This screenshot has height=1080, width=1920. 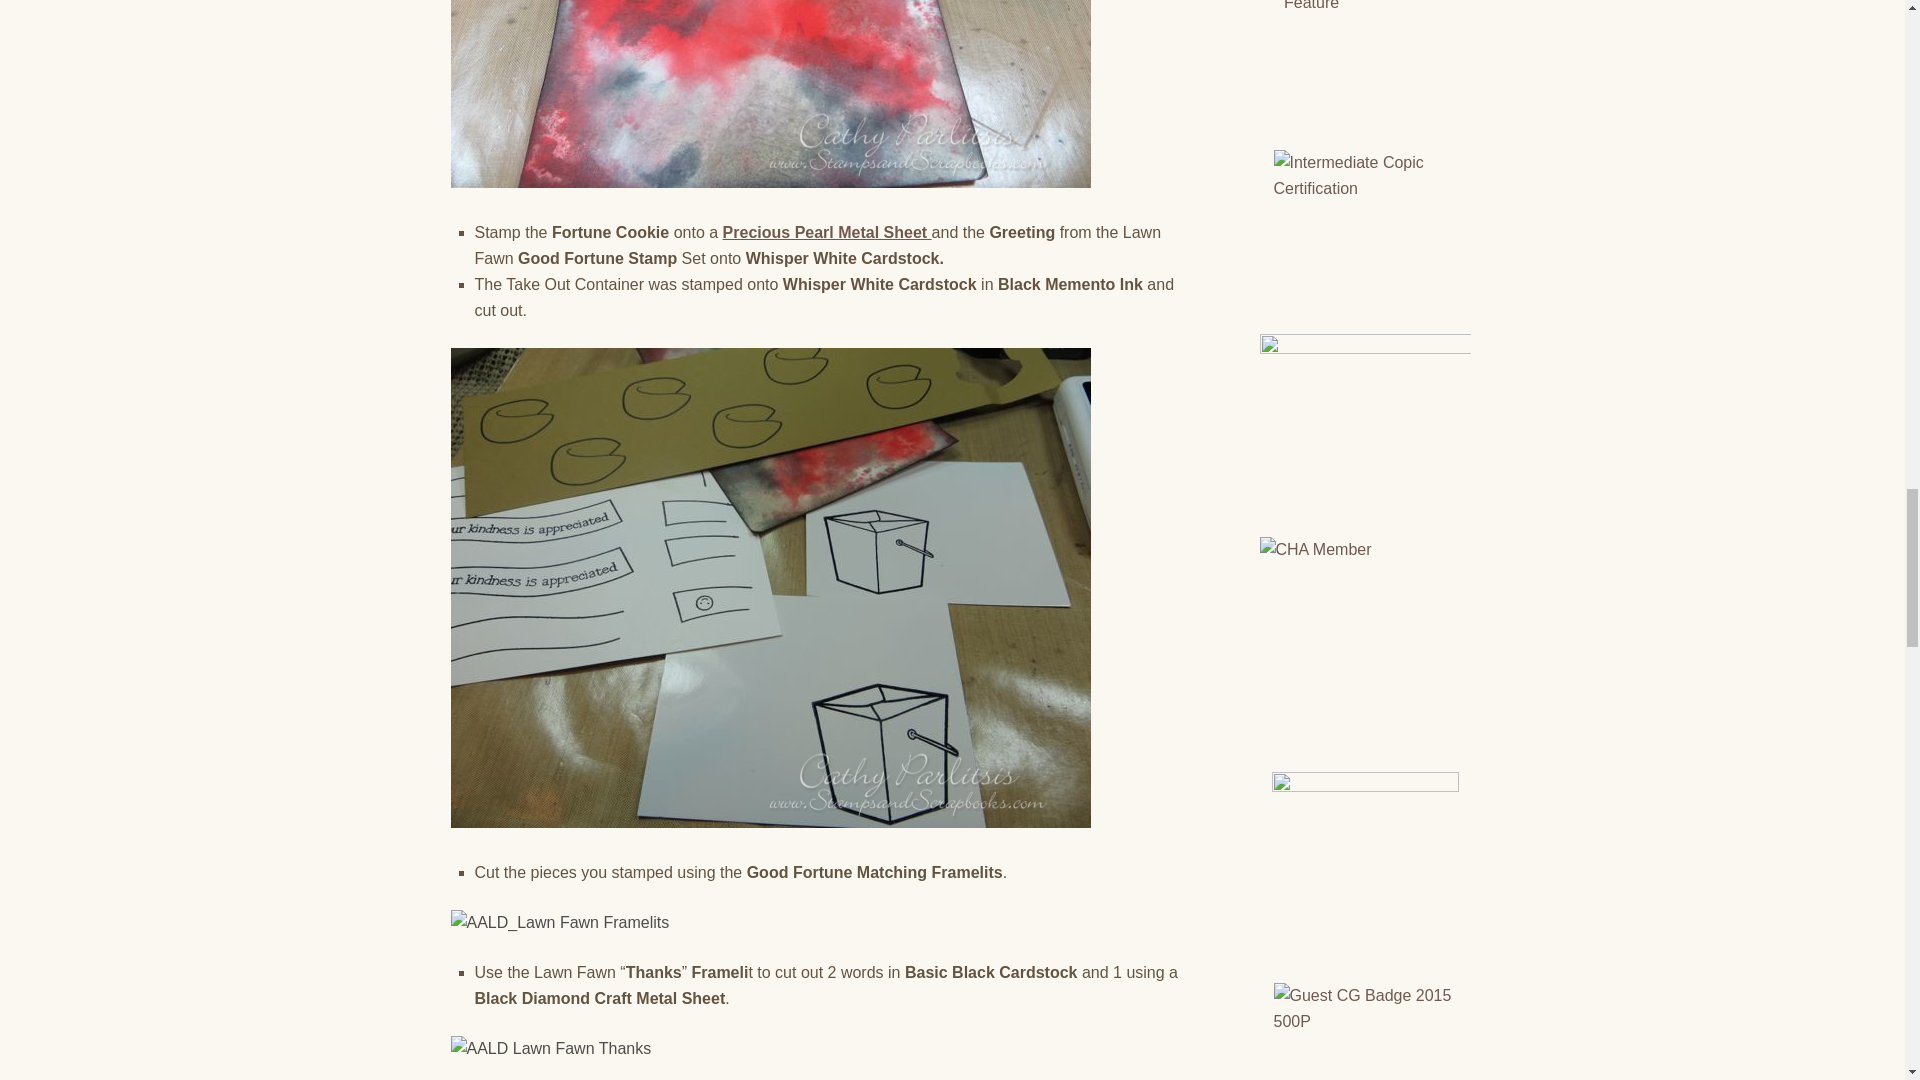 What do you see at coordinates (827, 232) in the screenshot?
I see `Precious Pearl Metal Sheet ` at bounding box center [827, 232].